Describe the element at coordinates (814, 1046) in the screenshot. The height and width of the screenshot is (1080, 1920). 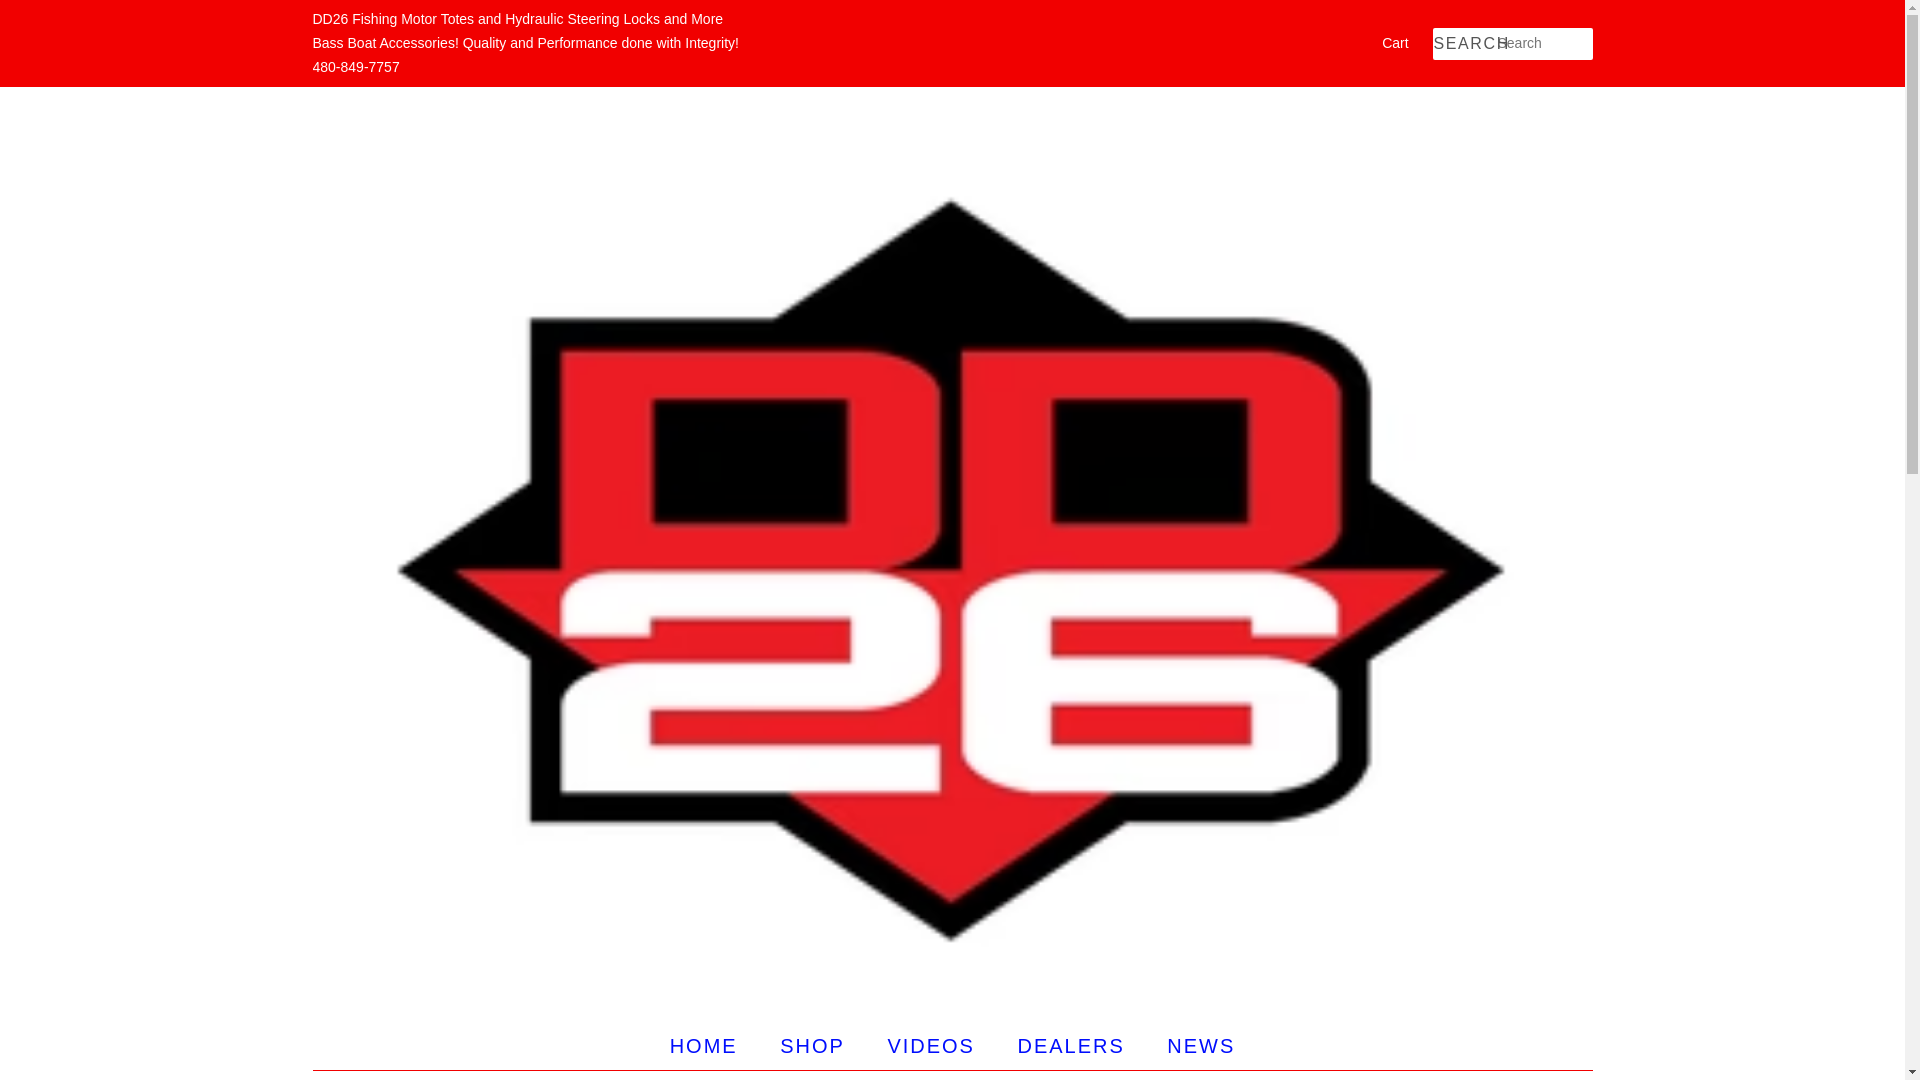
I see `SHOP` at that location.